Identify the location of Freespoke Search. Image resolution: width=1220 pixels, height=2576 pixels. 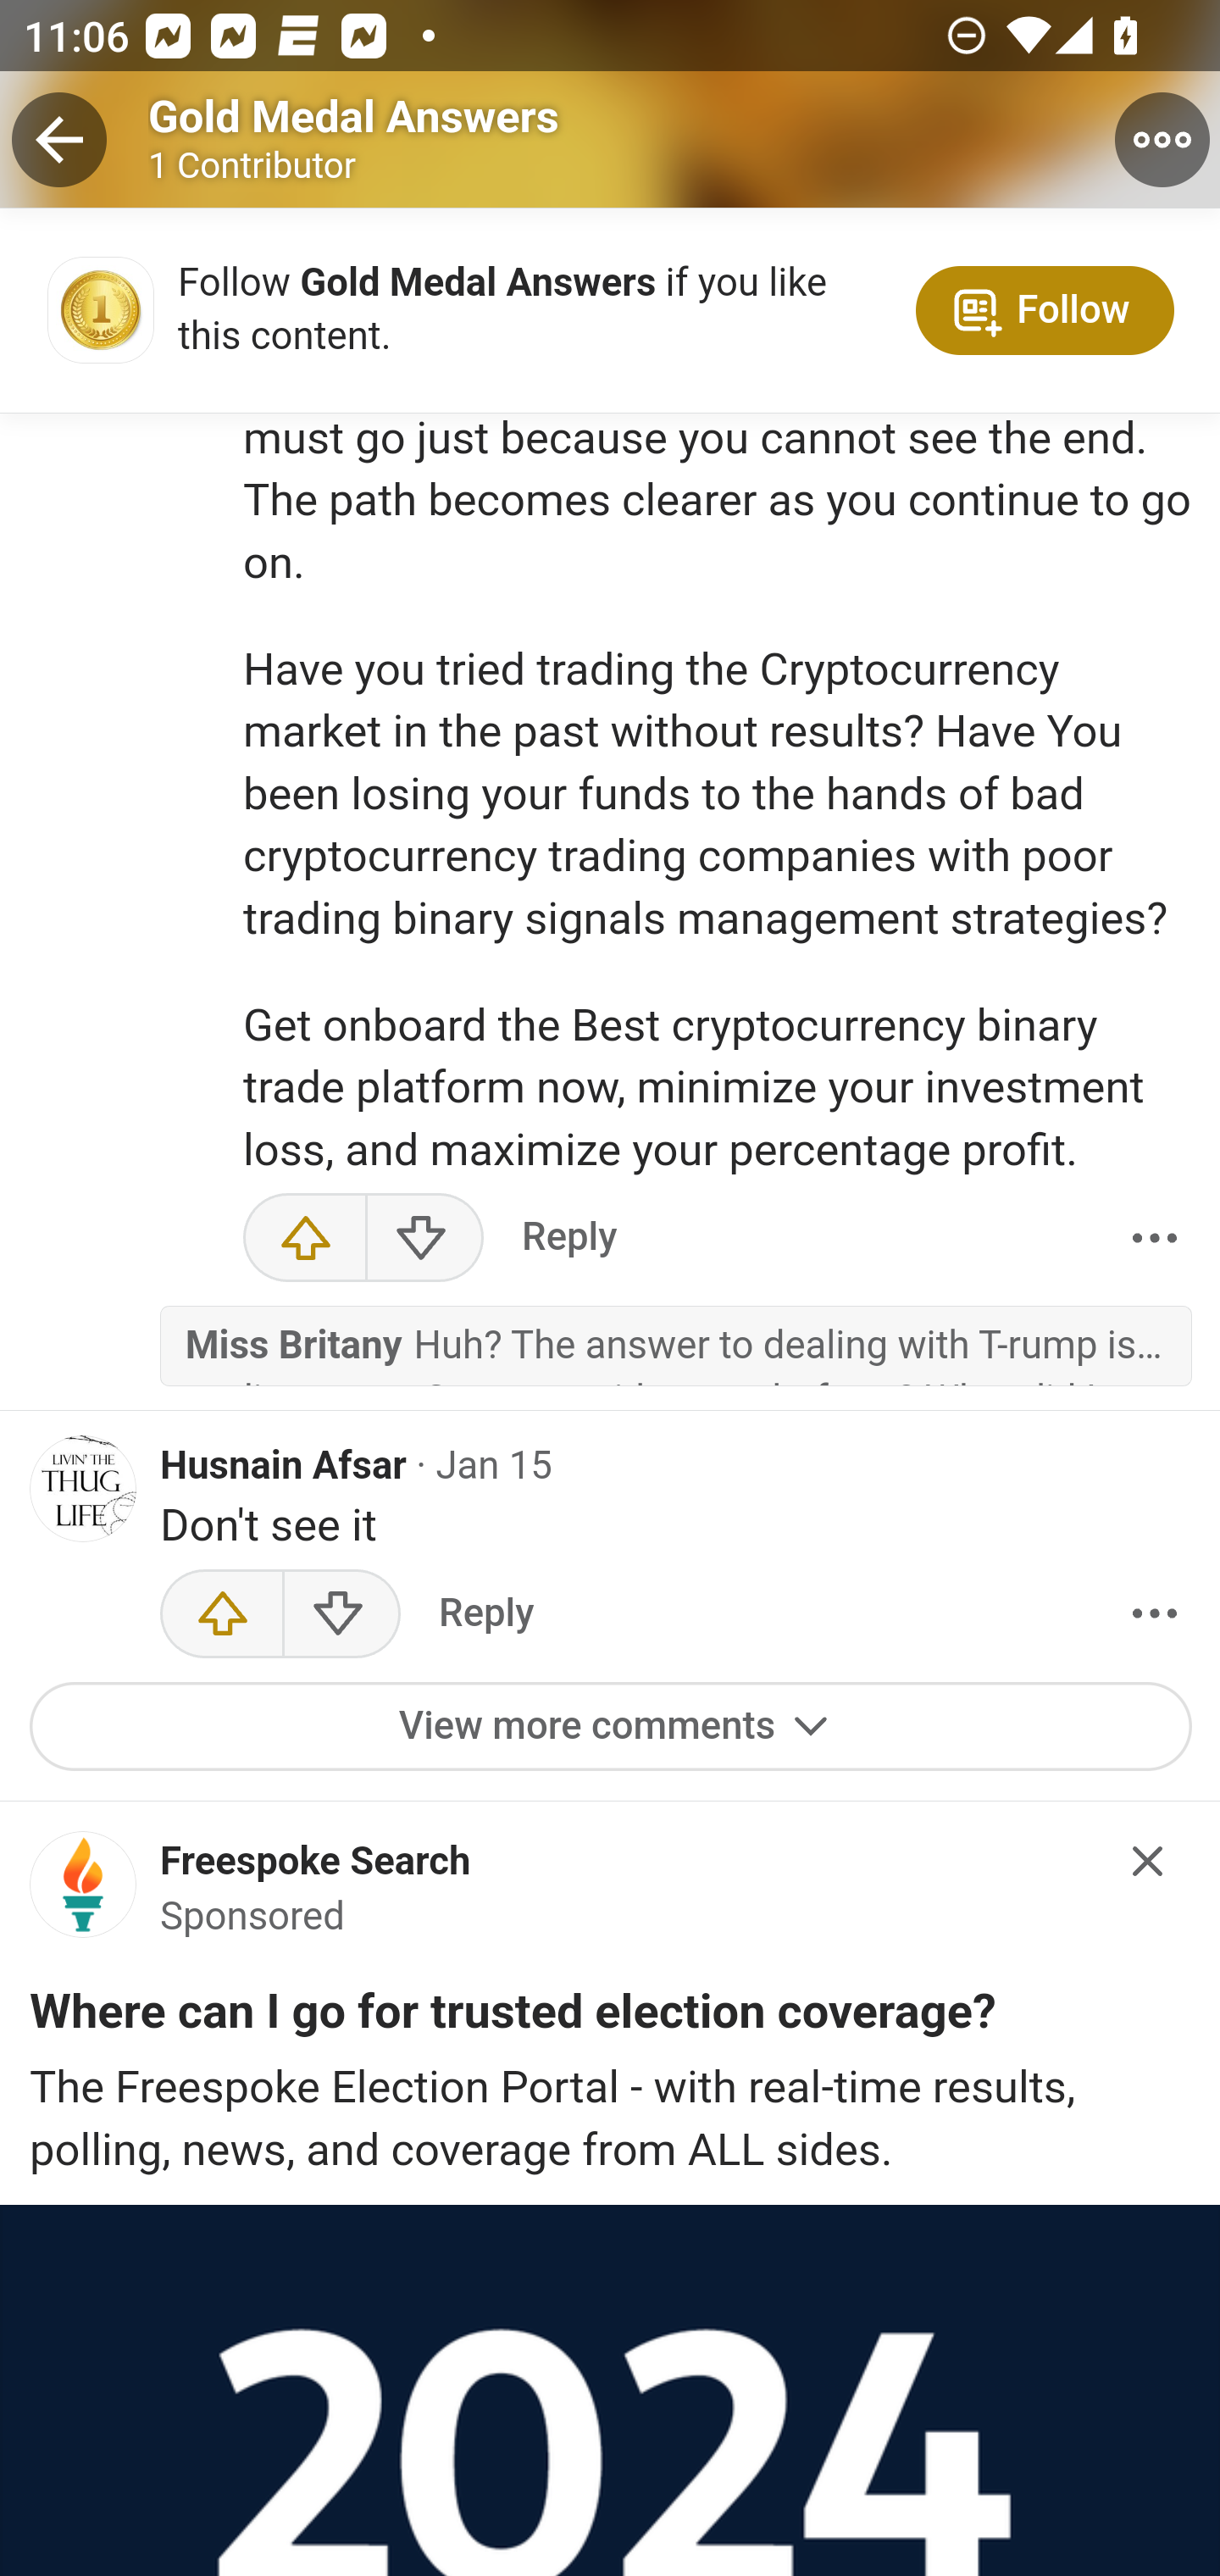
(315, 1864).